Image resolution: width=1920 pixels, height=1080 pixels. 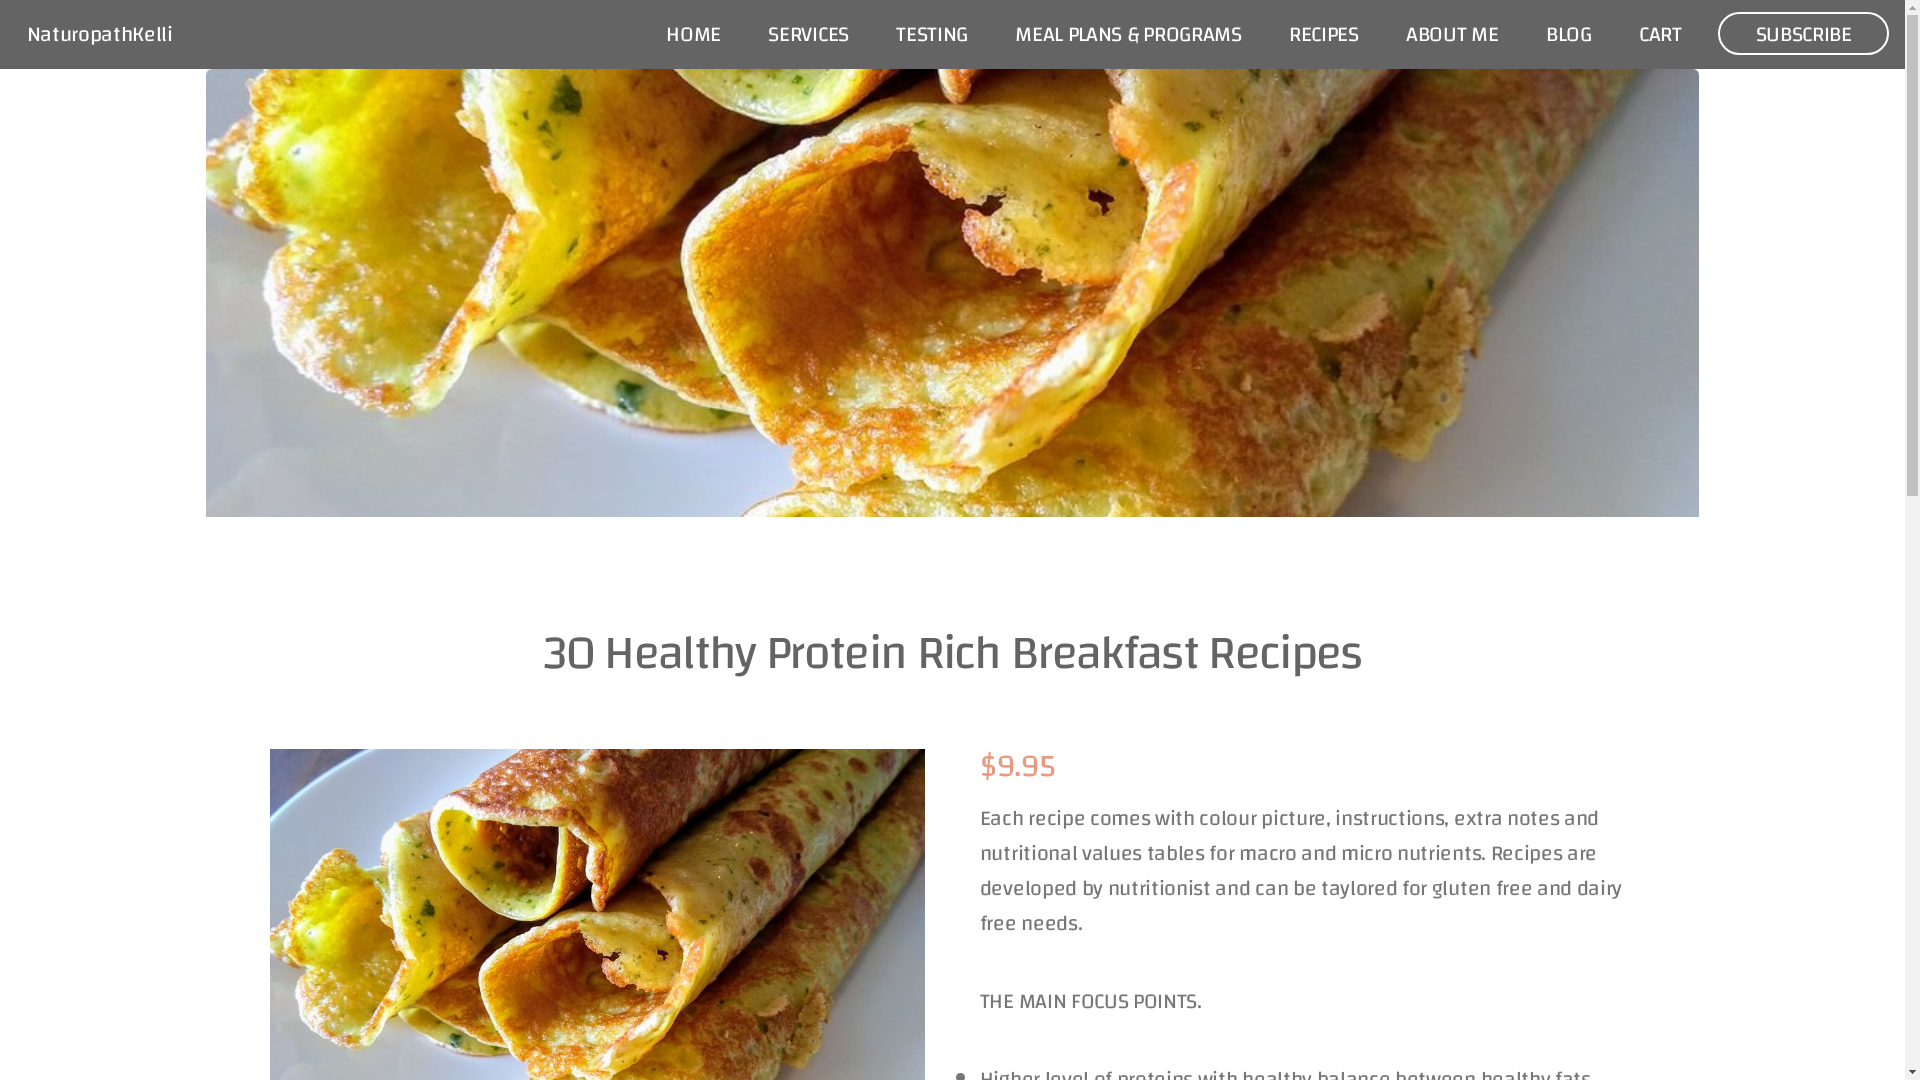 What do you see at coordinates (1452, 36) in the screenshot?
I see `ABOUT ME` at bounding box center [1452, 36].